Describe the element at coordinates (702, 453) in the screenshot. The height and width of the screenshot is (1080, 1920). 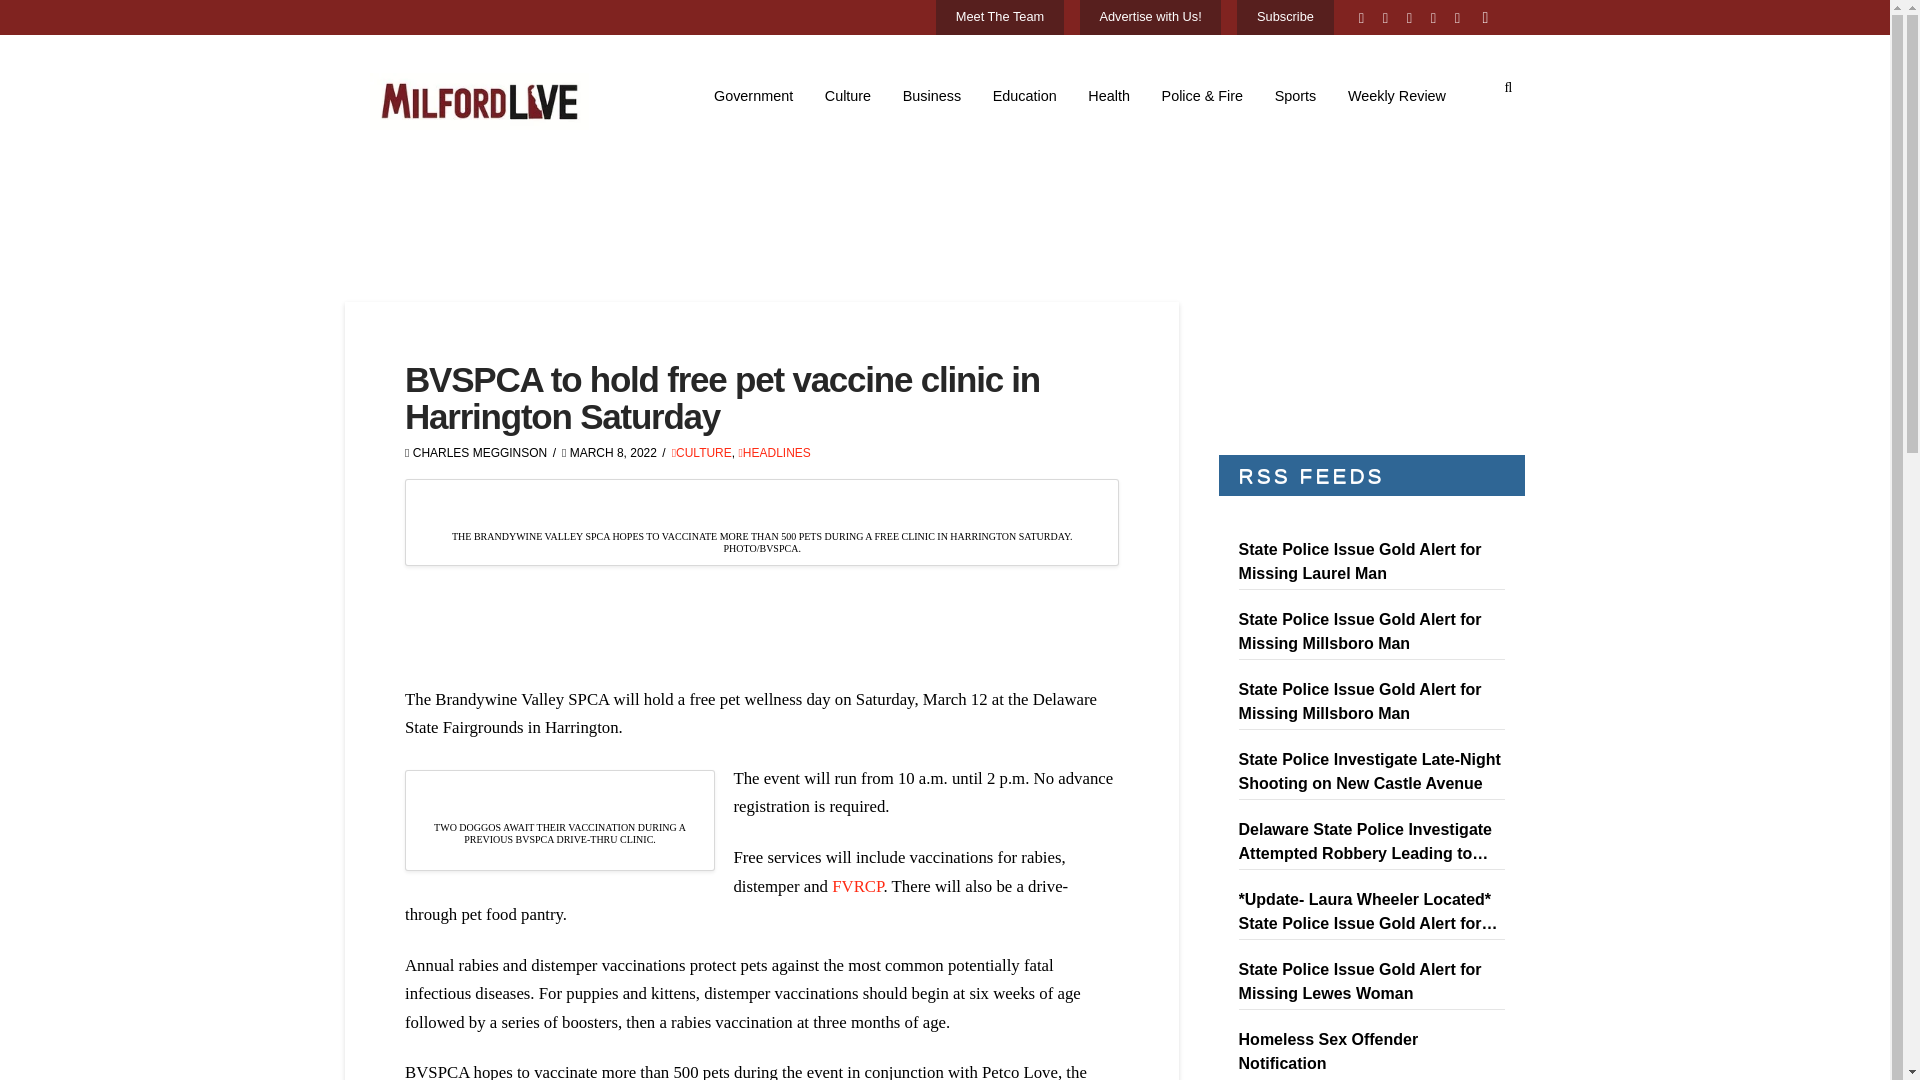
I see `CULTURE` at that location.